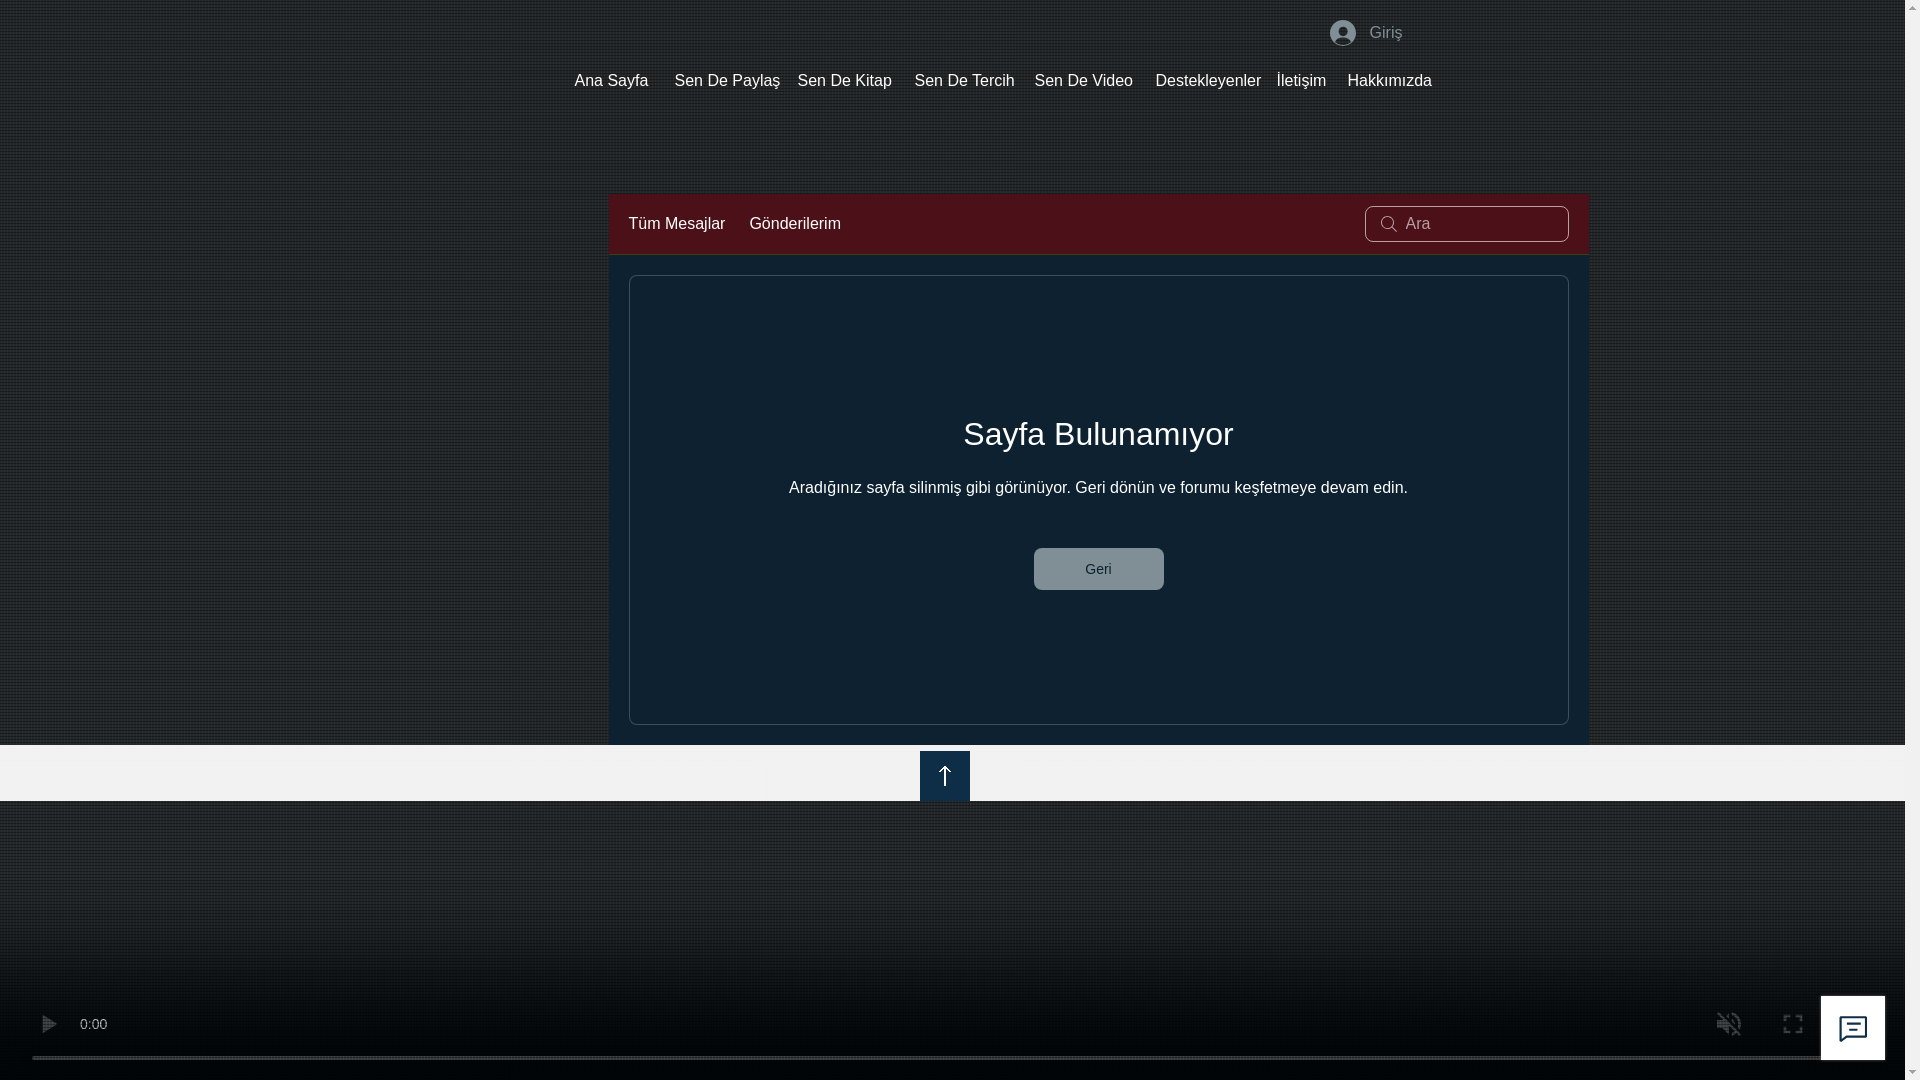 The height and width of the screenshot is (1080, 1920). What do you see at coordinates (1200, 80) in the screenshot?
I see `Destekleyenler` at bounding box center [1200, 80].